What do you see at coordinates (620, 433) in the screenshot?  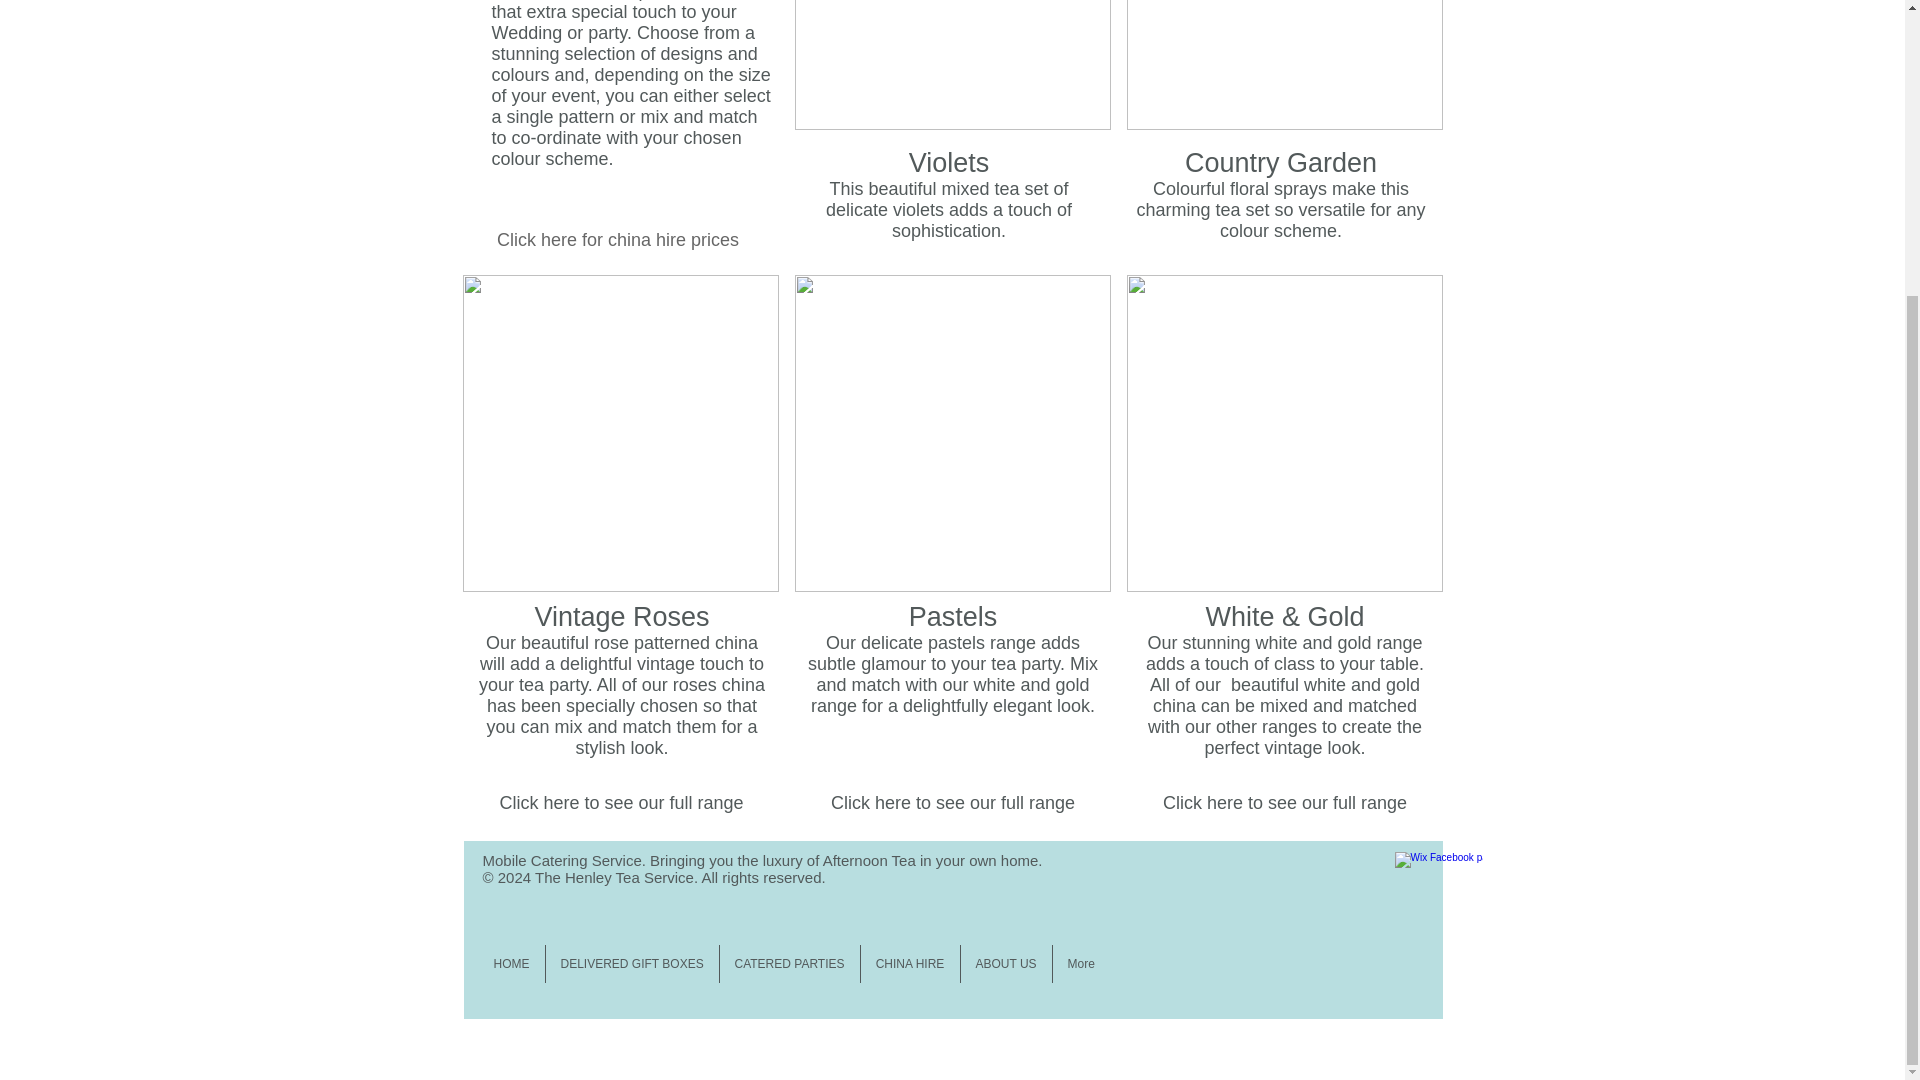 I see `roses mixed 3.jpg` at bounding box center [620, 433].